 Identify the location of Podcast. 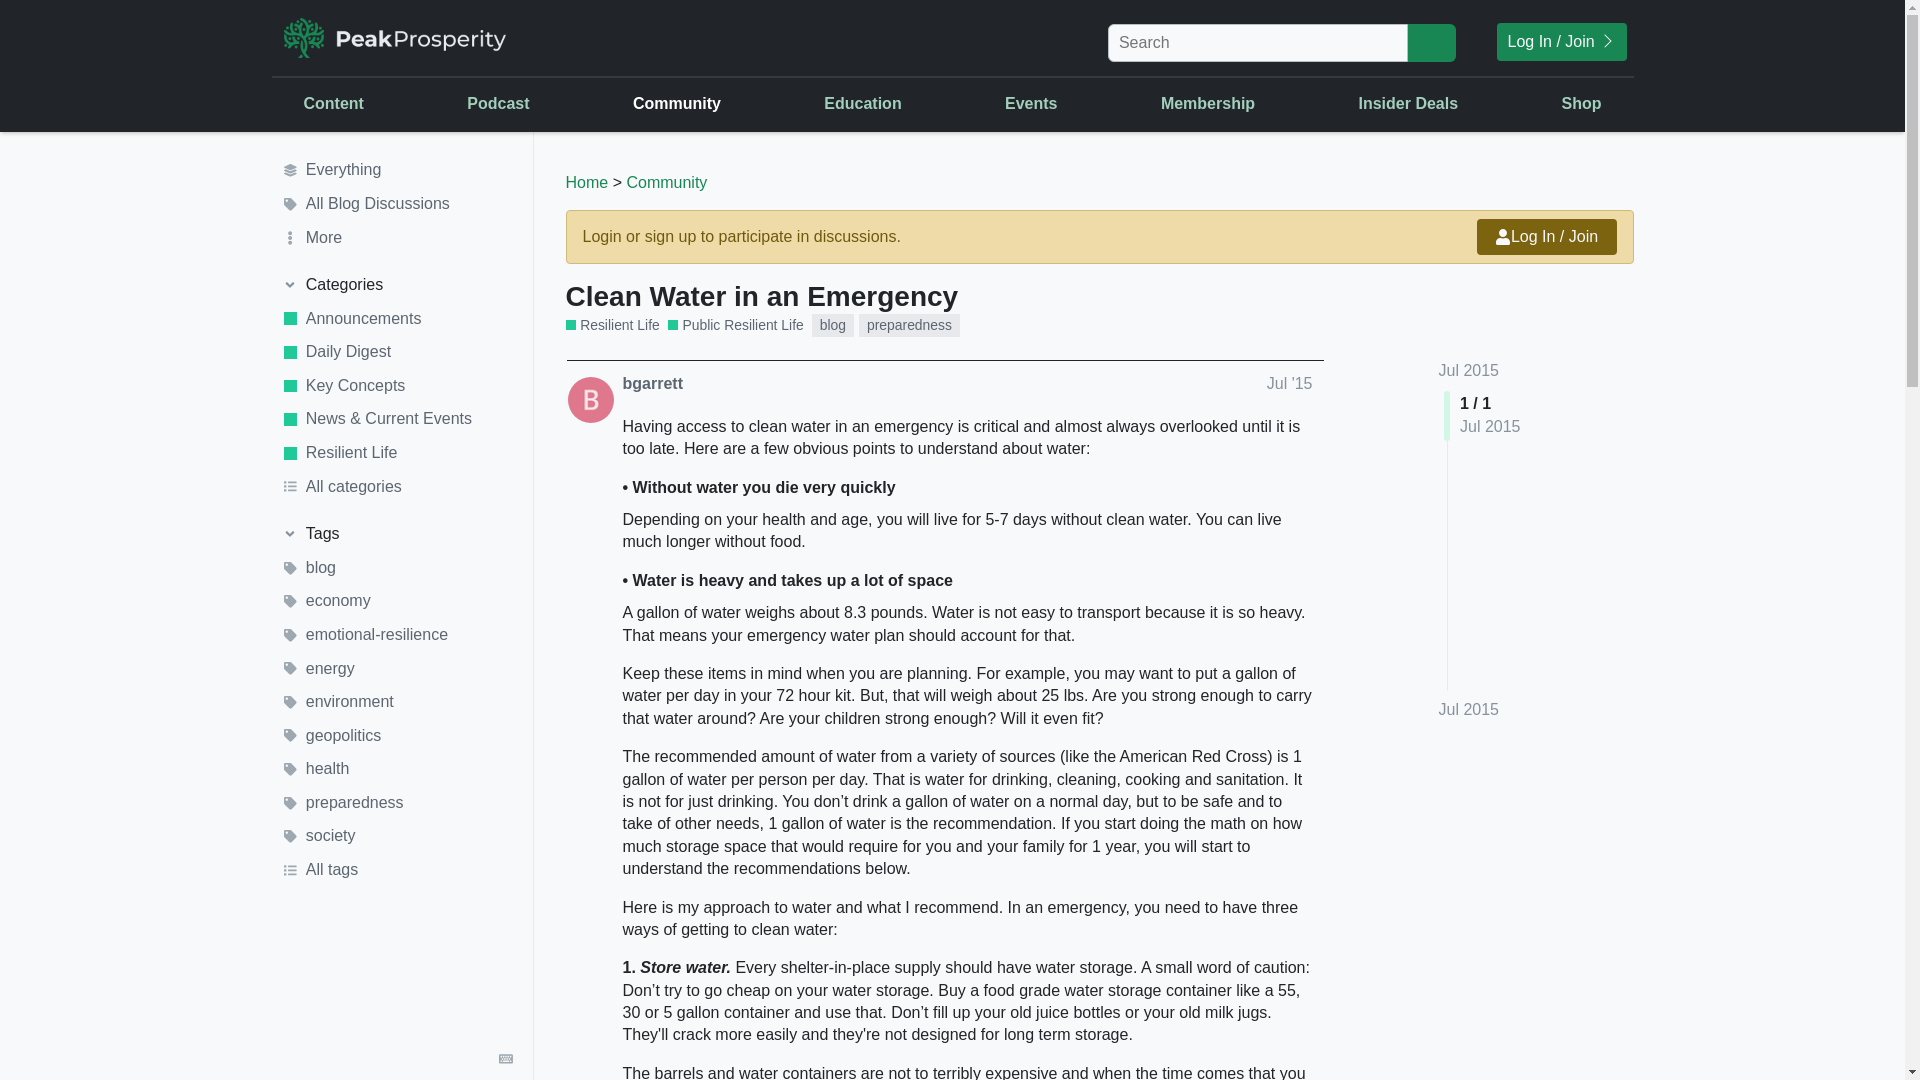
(498, 103).